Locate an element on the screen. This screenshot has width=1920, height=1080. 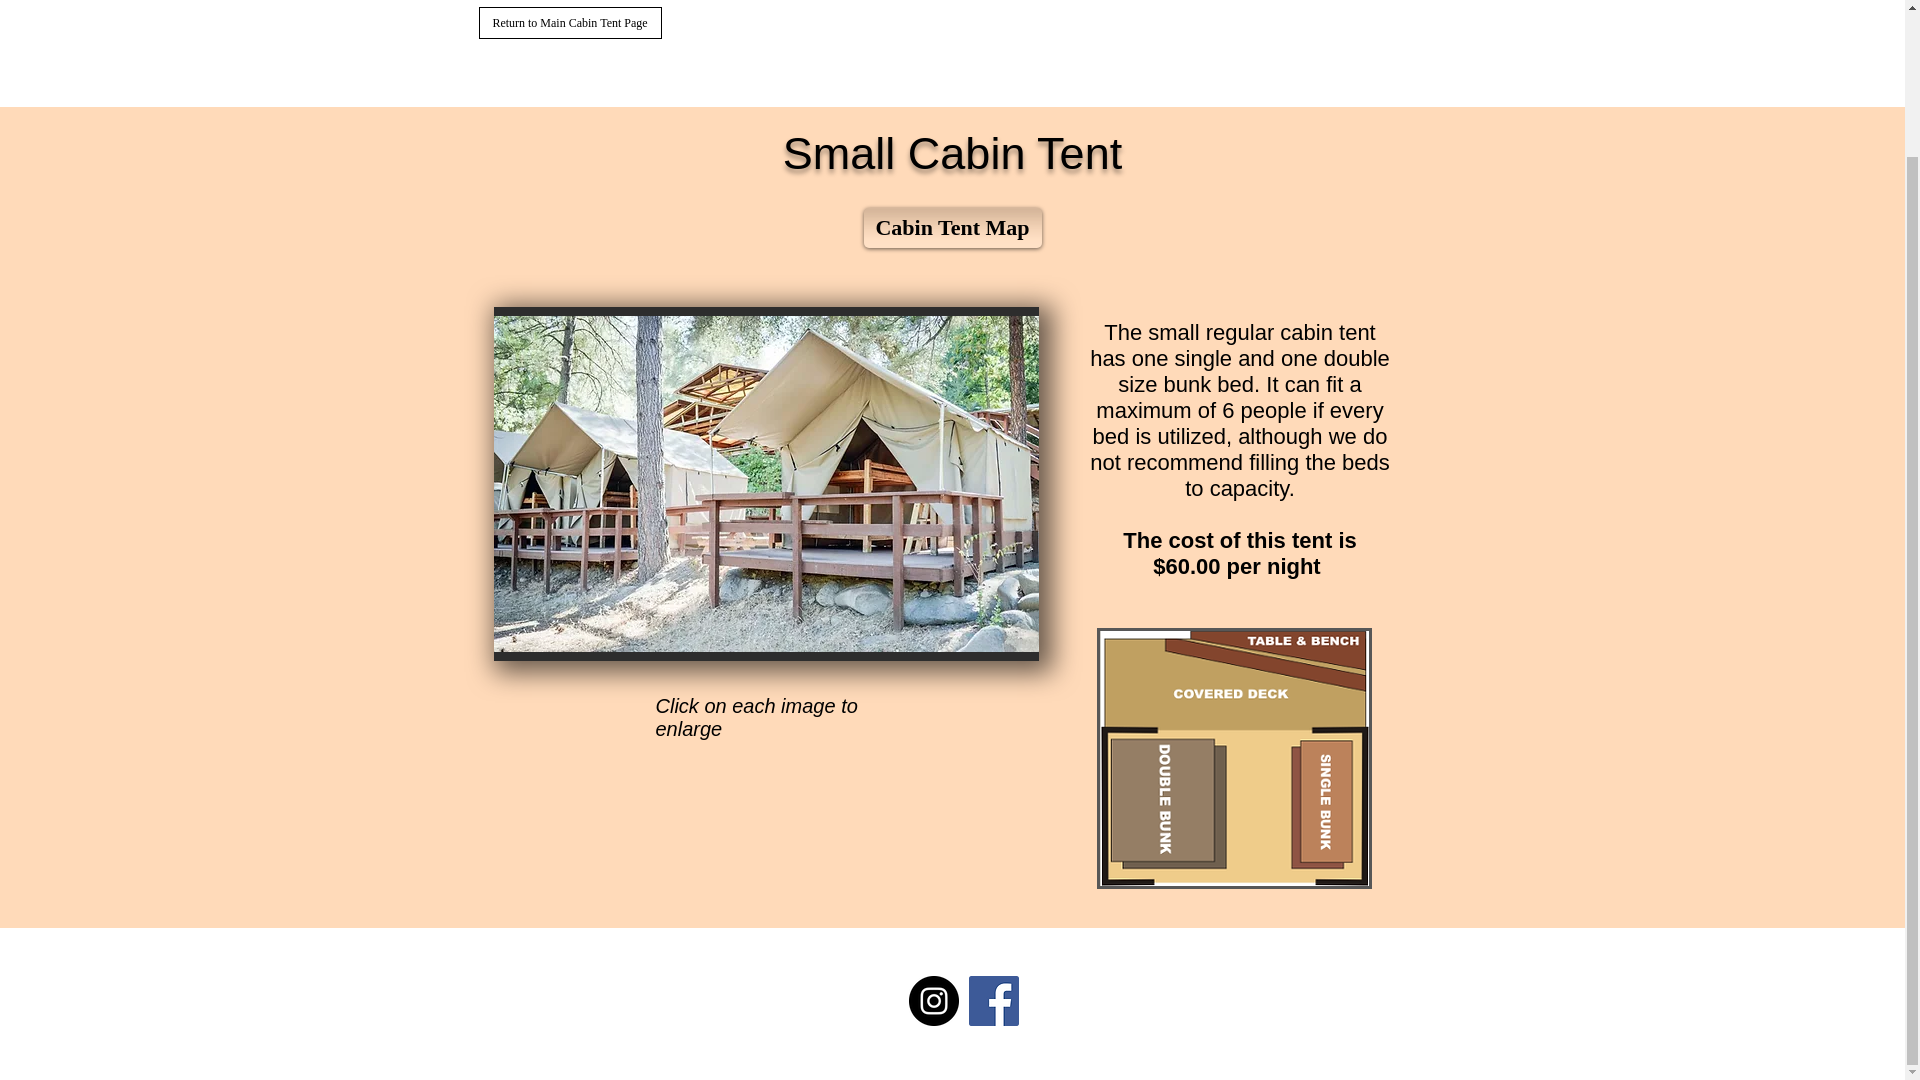
Return to Main Cabin Tent Page is located at coordinates (569, 22).